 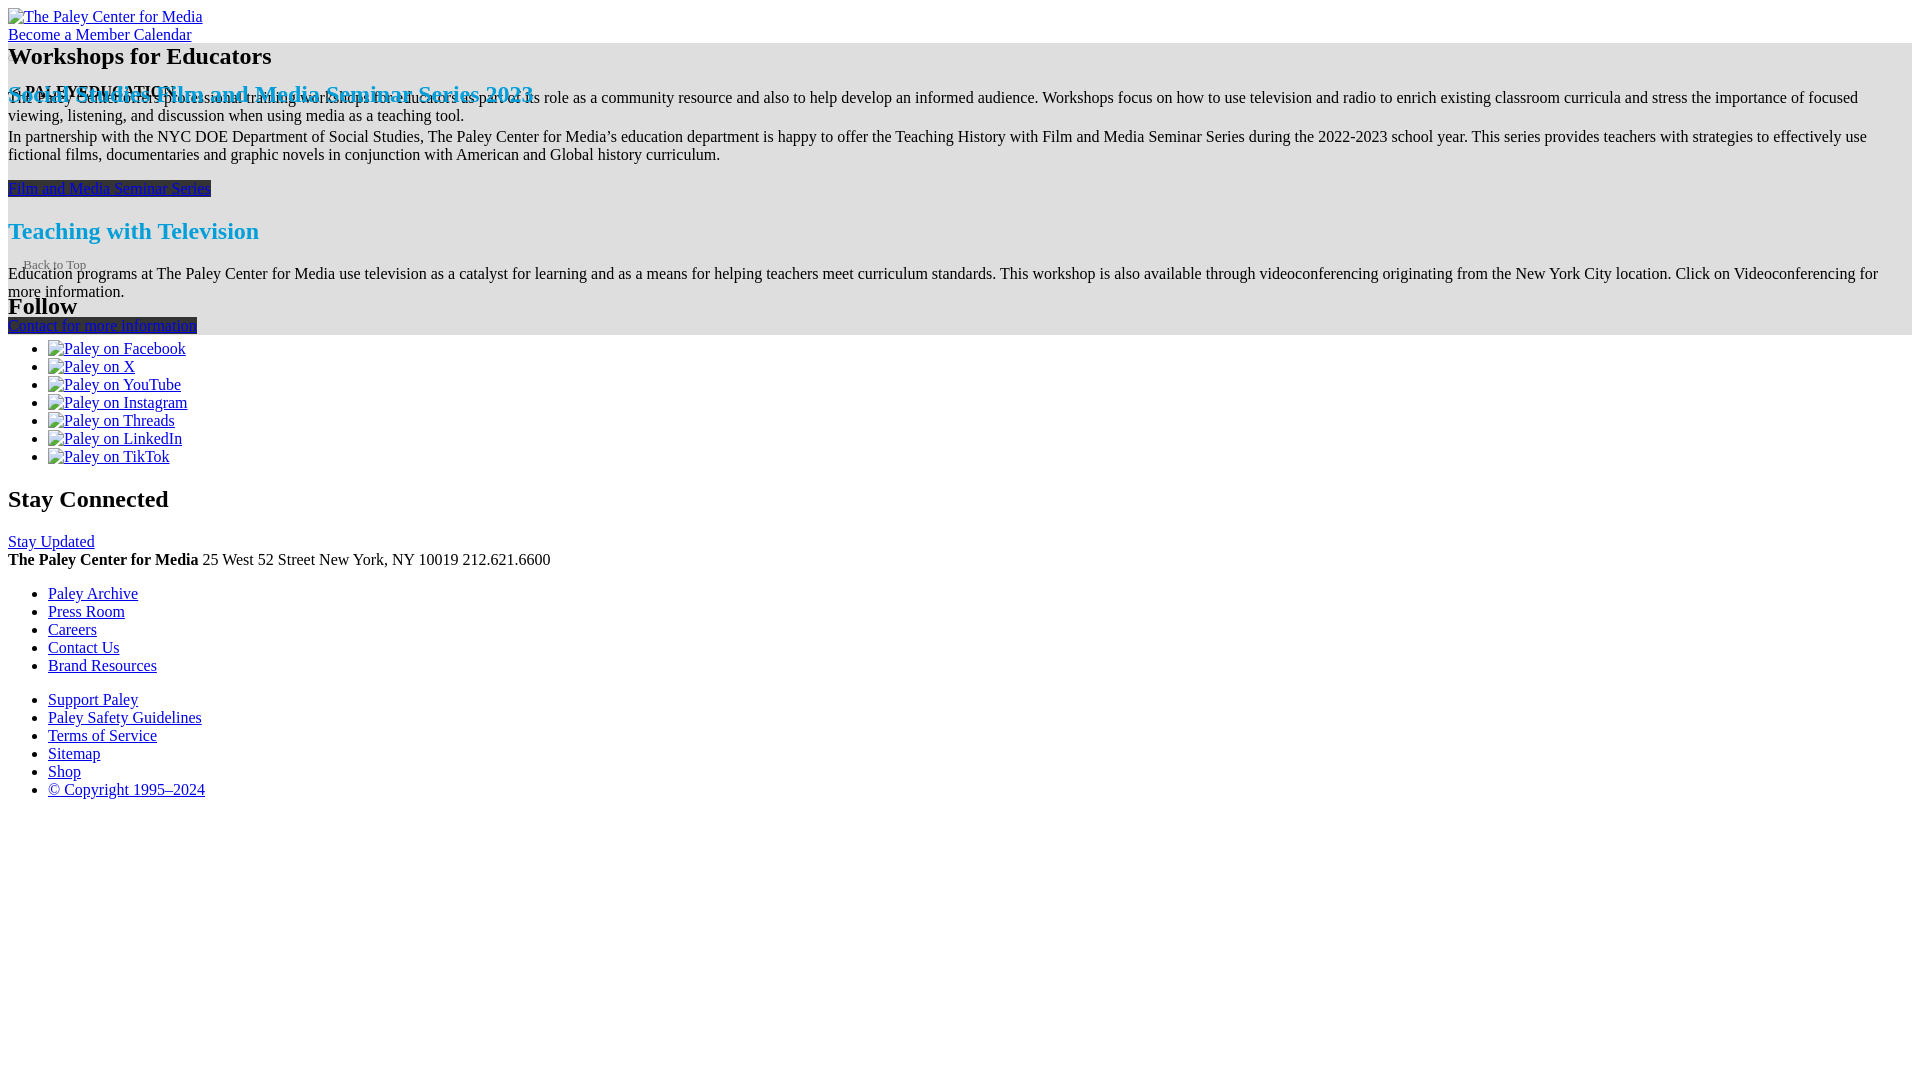 I want to click on Back to Top, so click(x=46, y=264).